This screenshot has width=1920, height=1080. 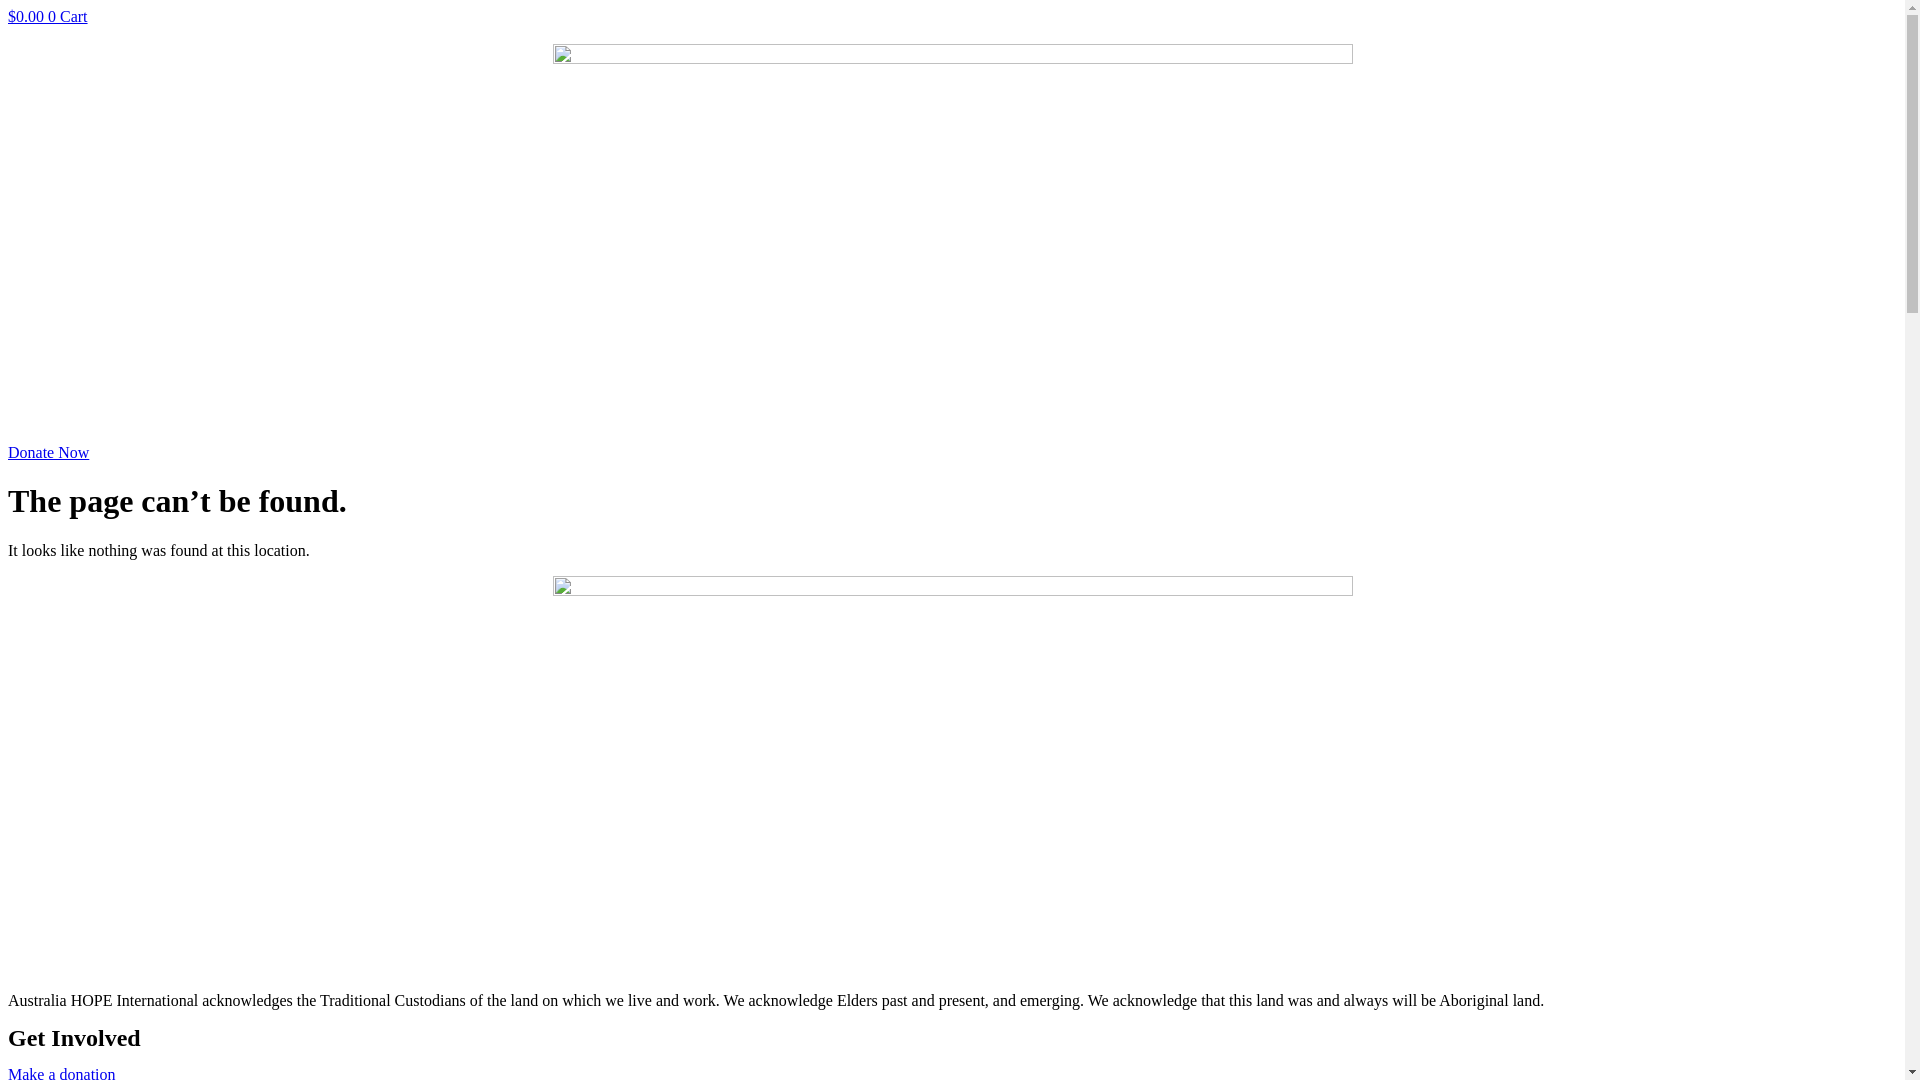 I want to click on Donate Now, so click(x=48, y=452).